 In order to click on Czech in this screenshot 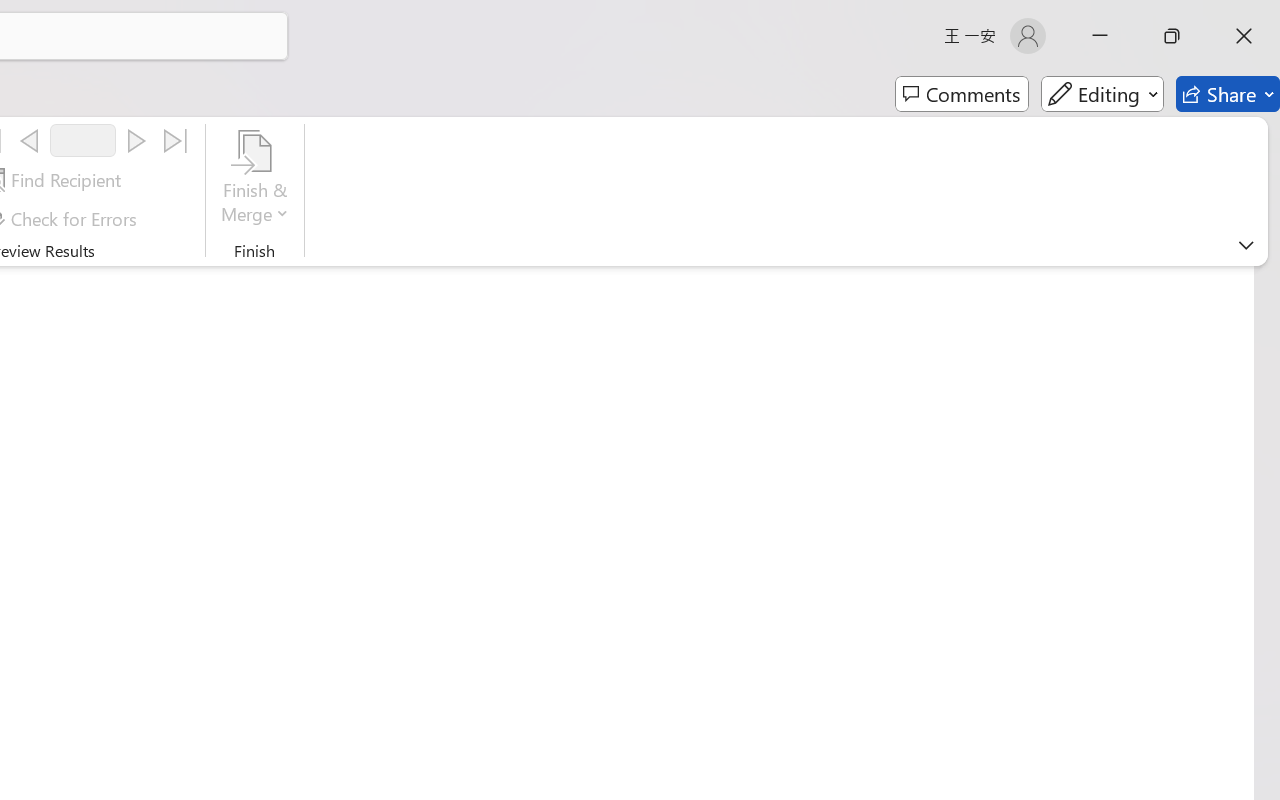, I will do `click(1030, 456)`.